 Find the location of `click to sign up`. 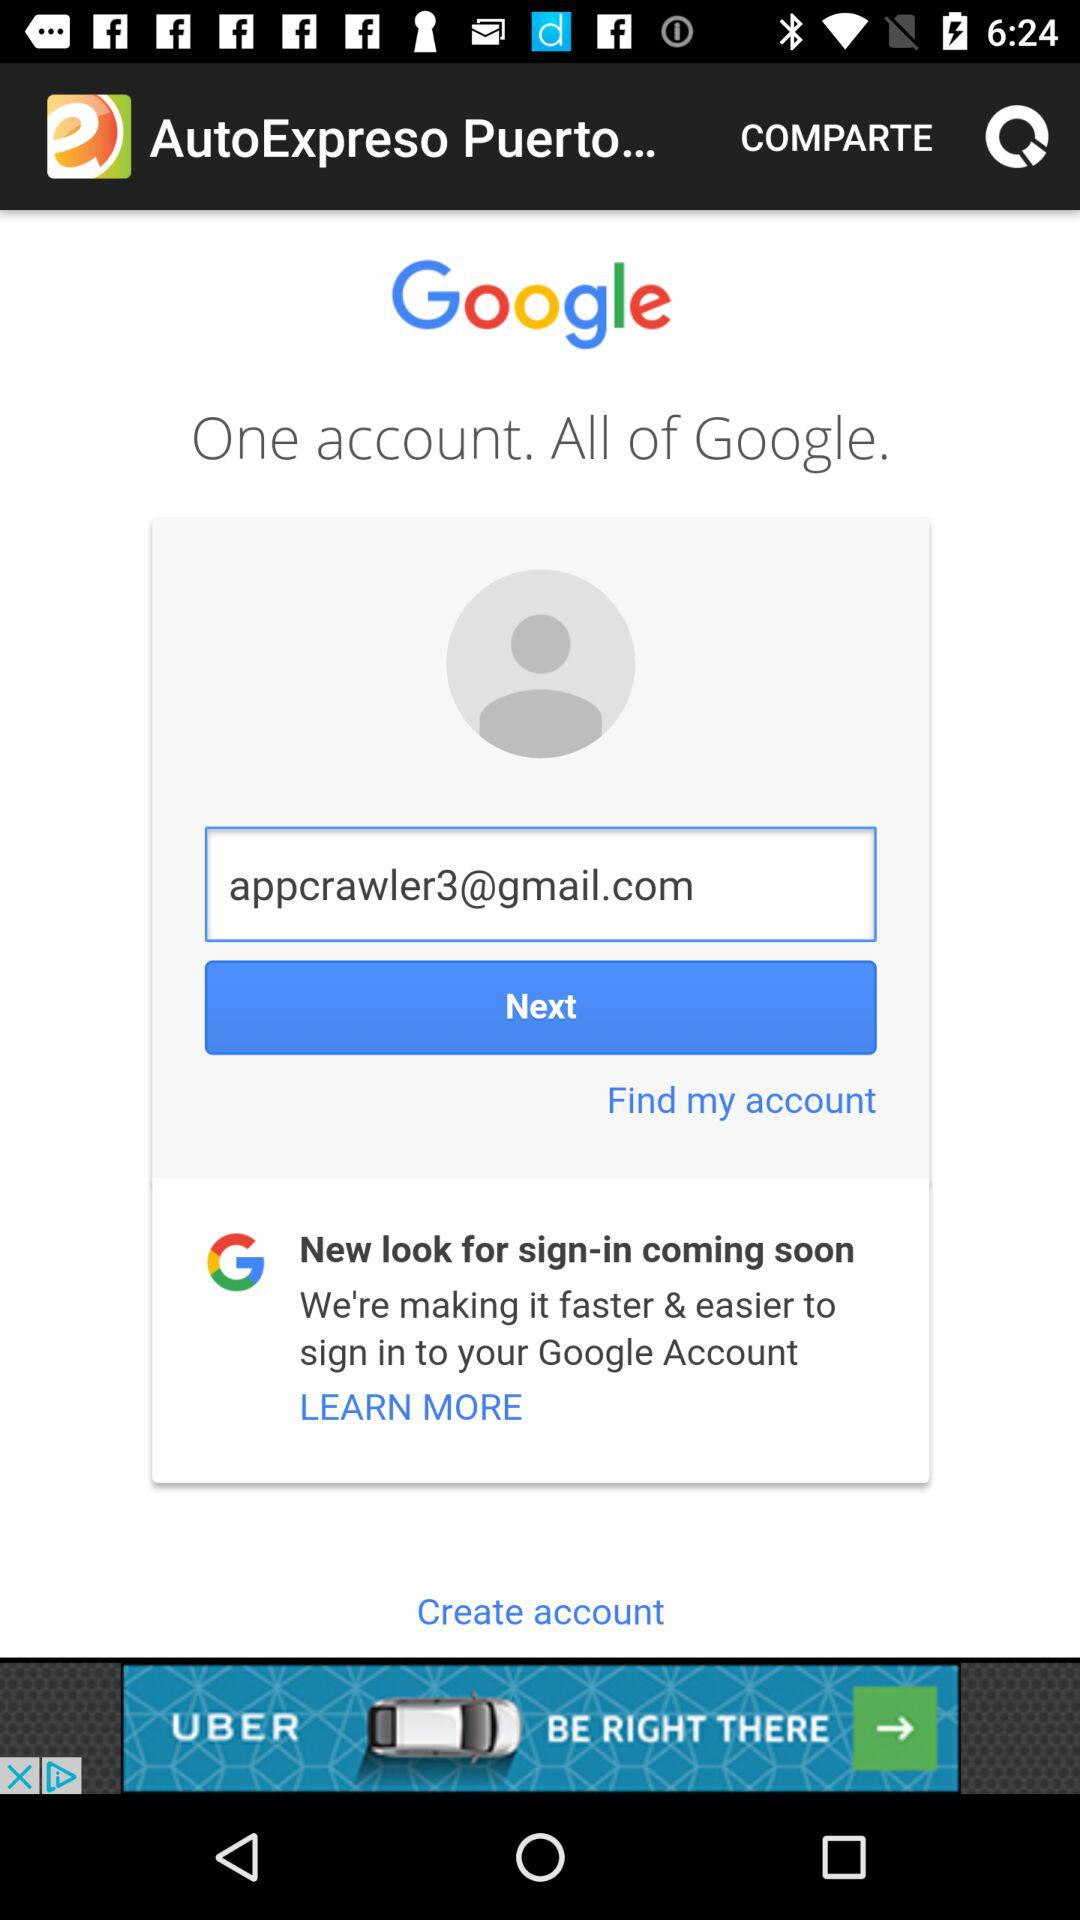

click to sign up is located at coordinates (540, 934).